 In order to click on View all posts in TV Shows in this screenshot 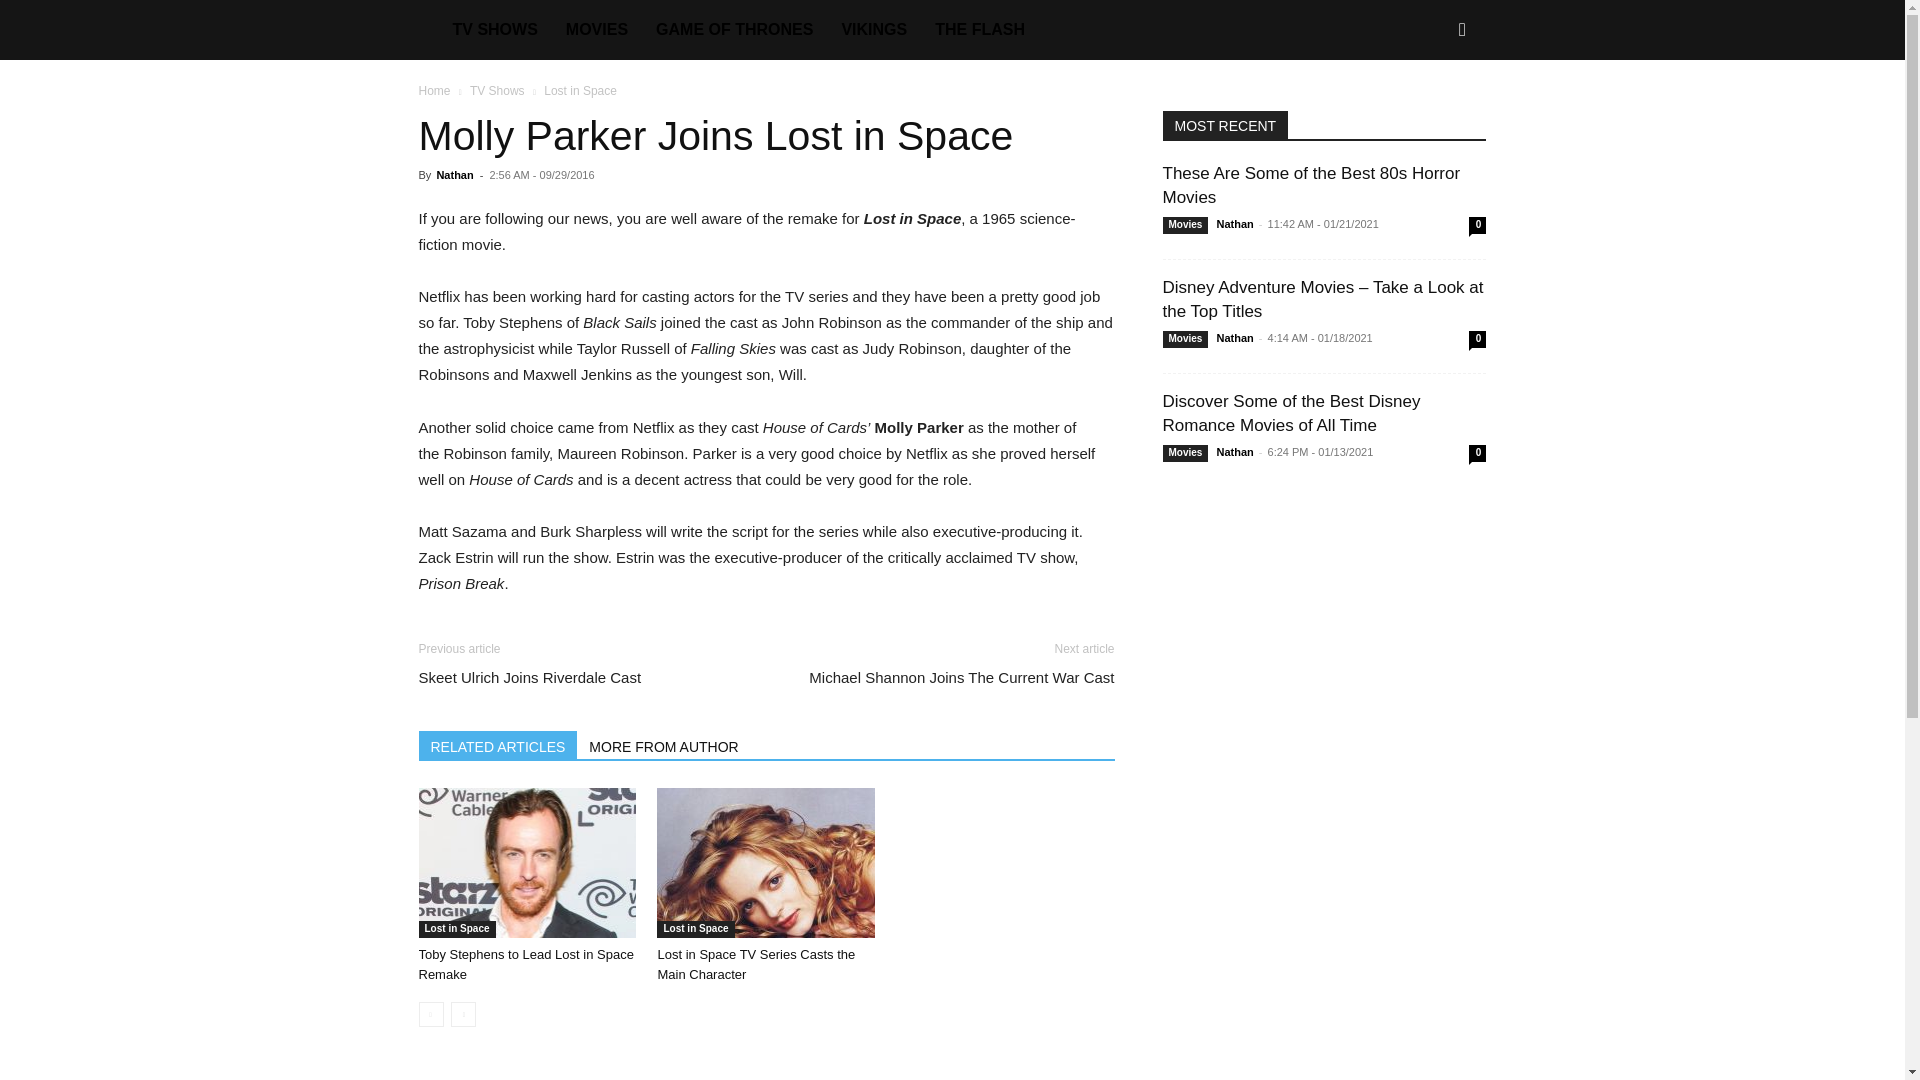, I will do `click(497, 91)`.